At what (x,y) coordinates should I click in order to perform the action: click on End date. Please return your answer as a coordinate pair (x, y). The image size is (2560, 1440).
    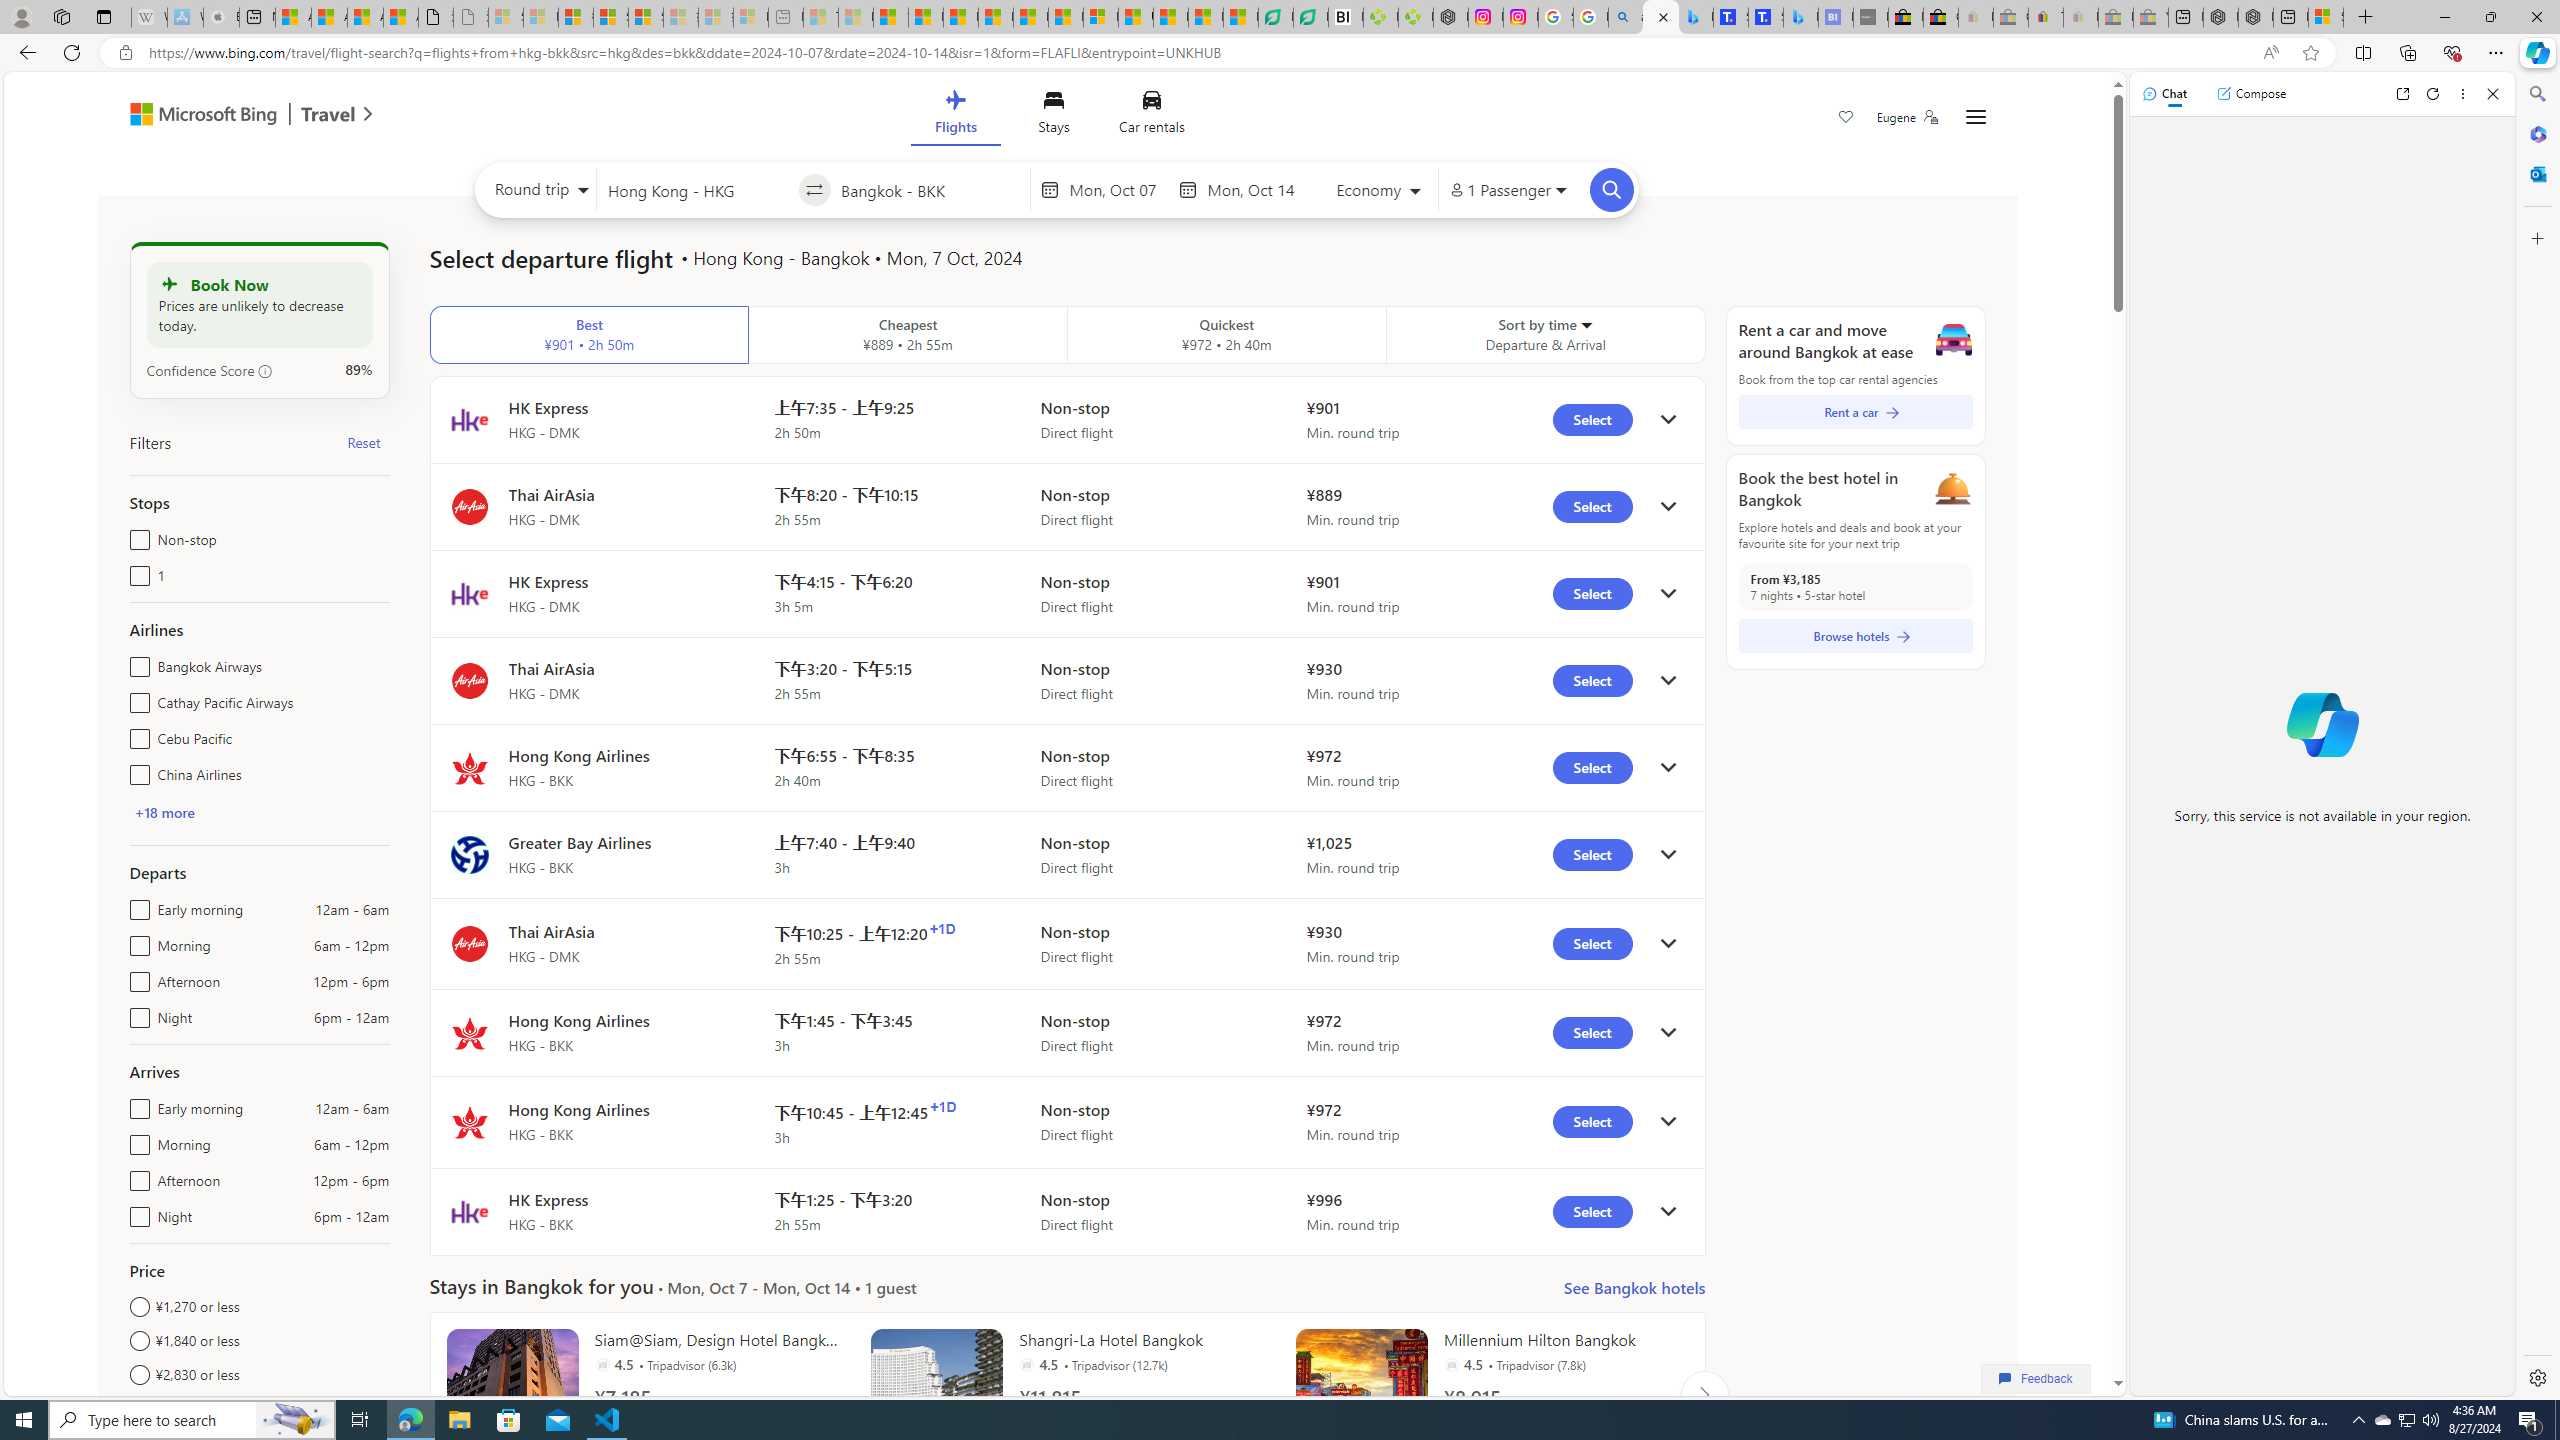
    Looking at the image, I should click on (1255, 190).